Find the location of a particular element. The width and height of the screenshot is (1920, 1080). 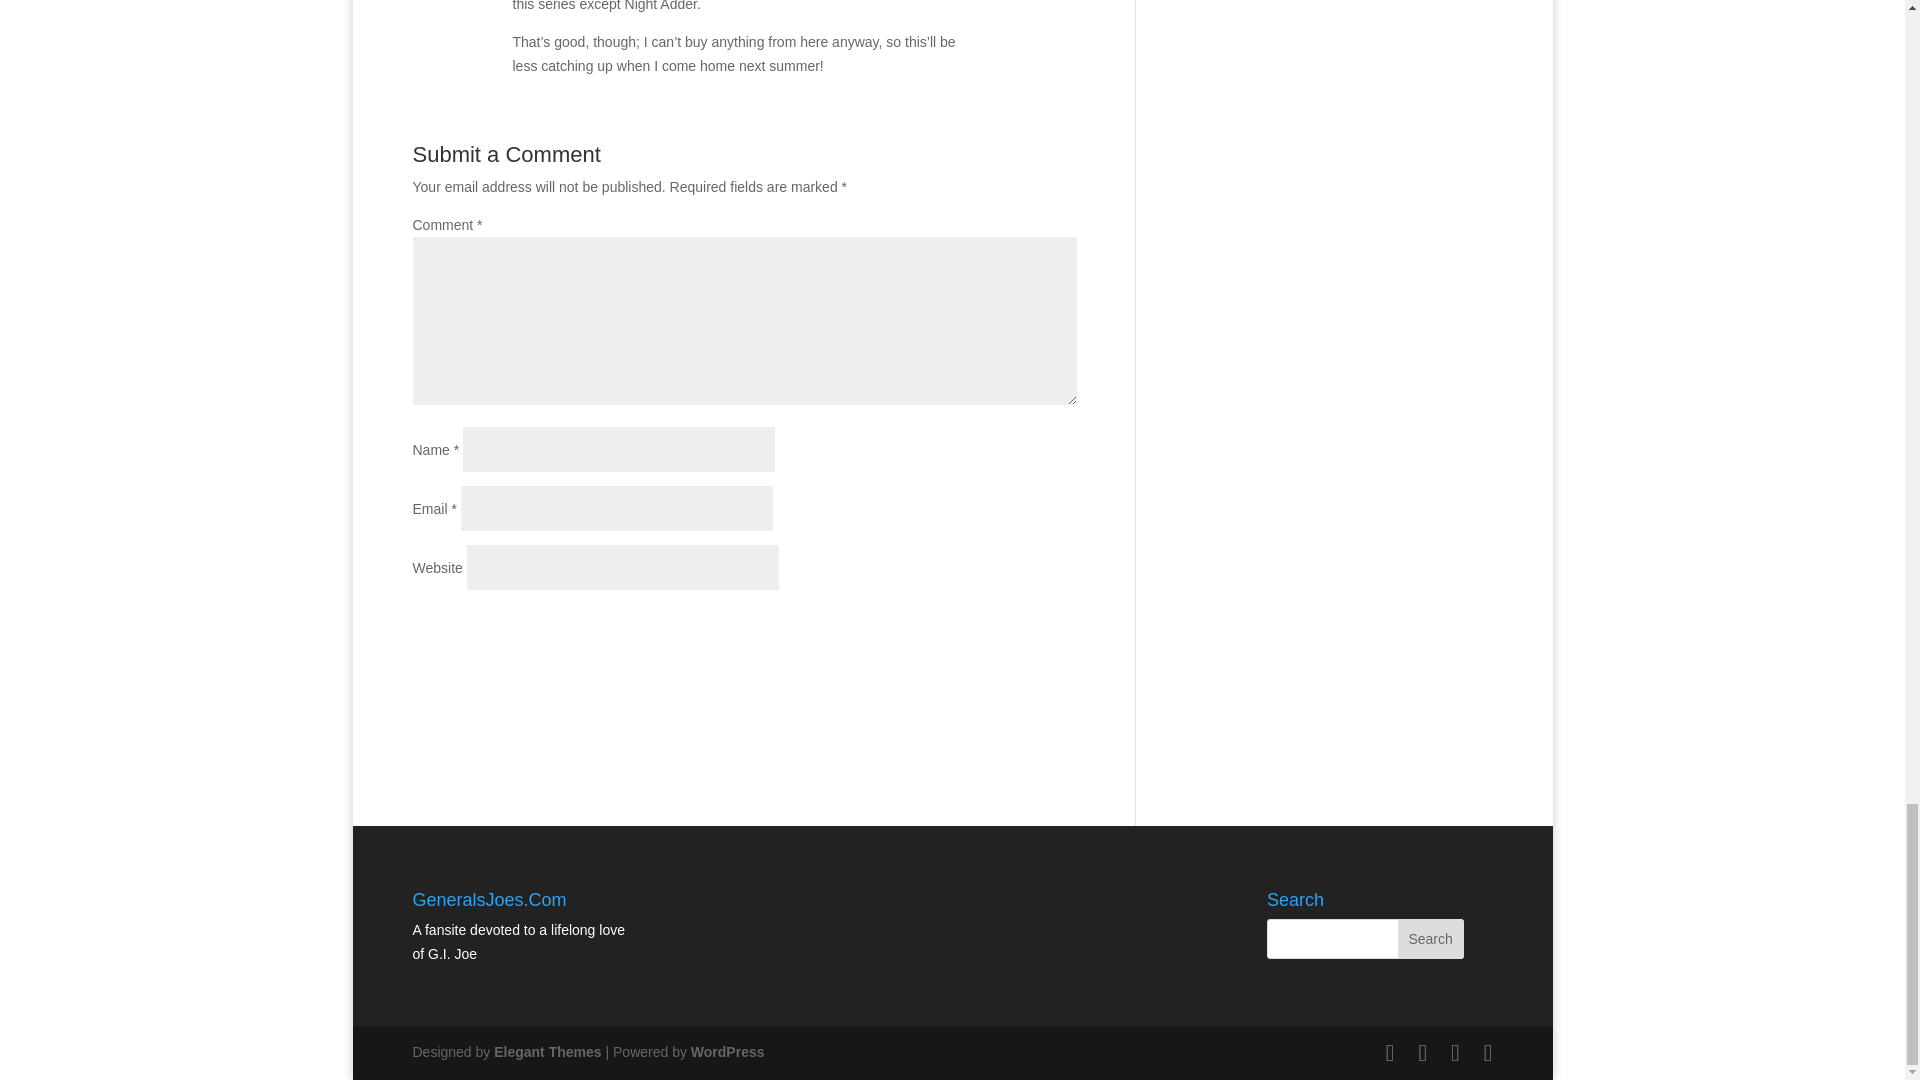

Submit Comment is located at coordinates (977, 628).